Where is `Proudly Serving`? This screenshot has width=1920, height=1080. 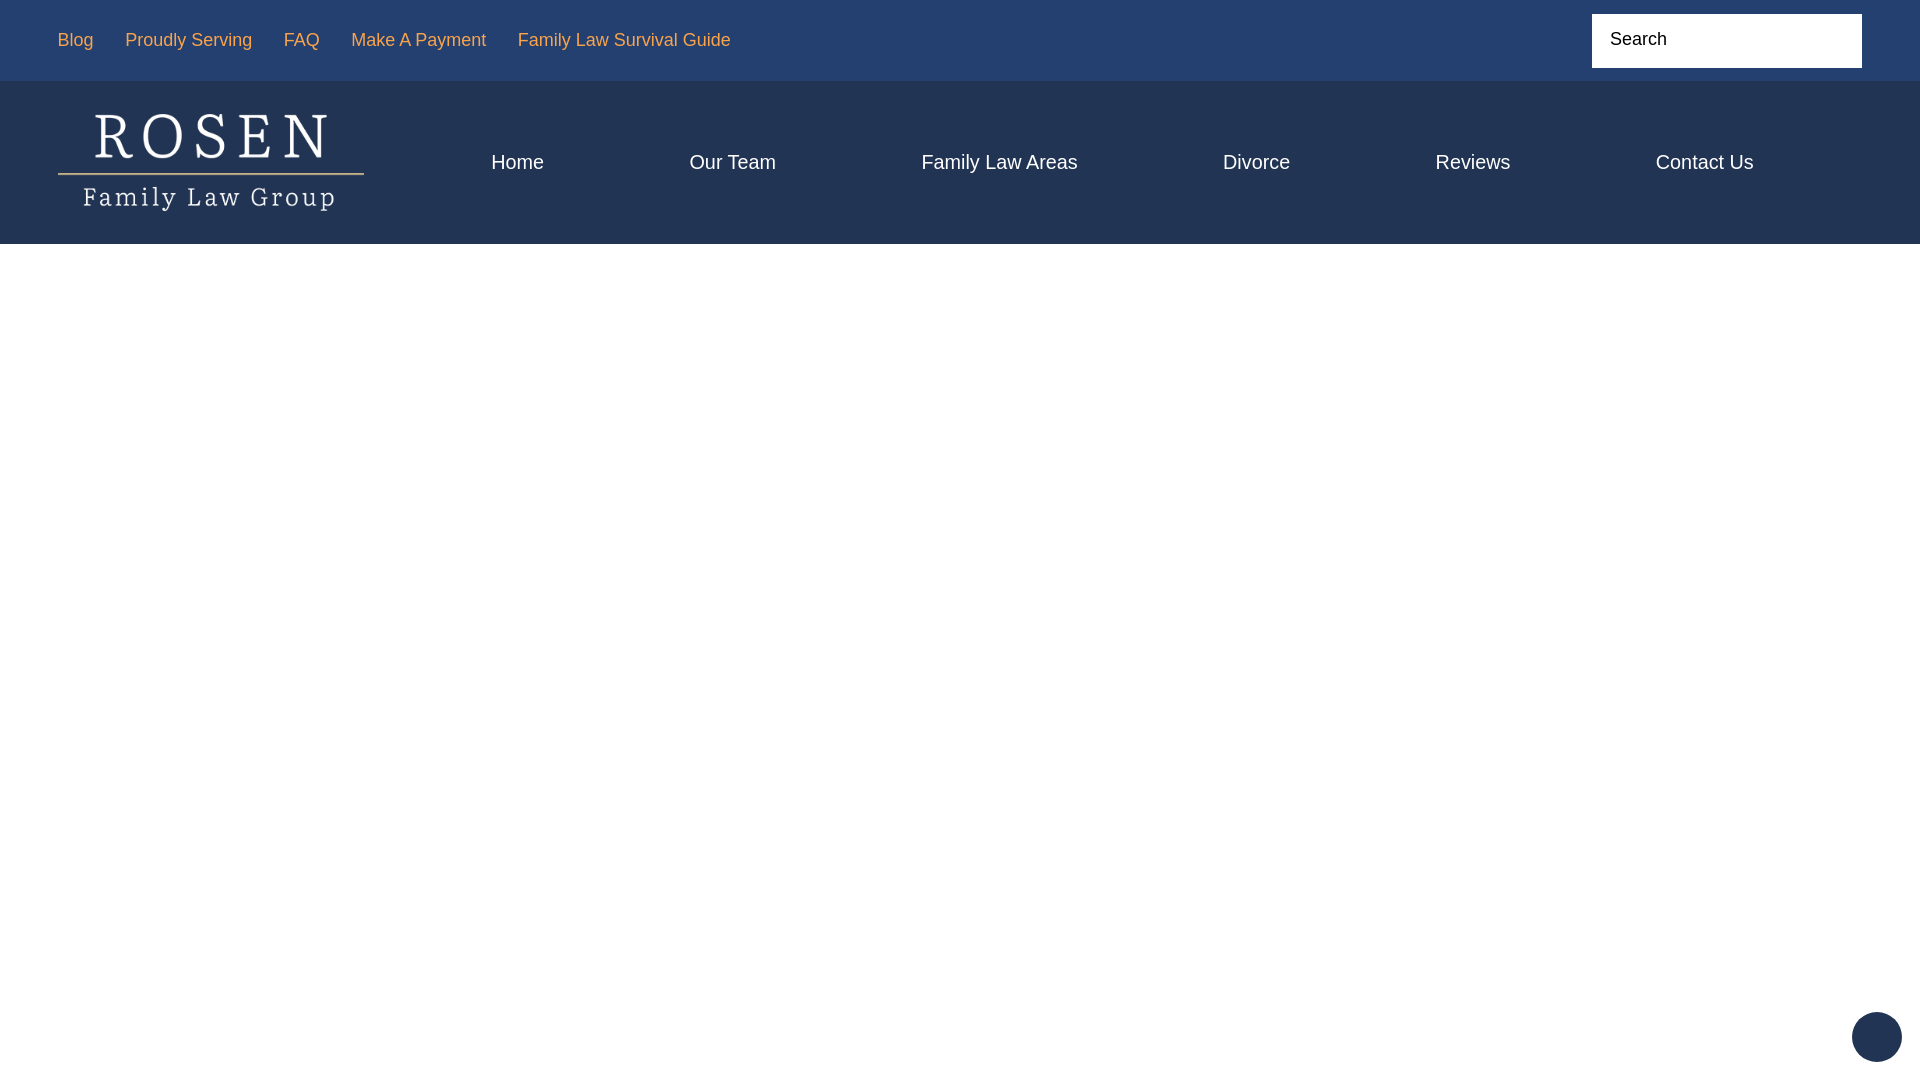
Proudly Serving is located at coordinates (188, 40).